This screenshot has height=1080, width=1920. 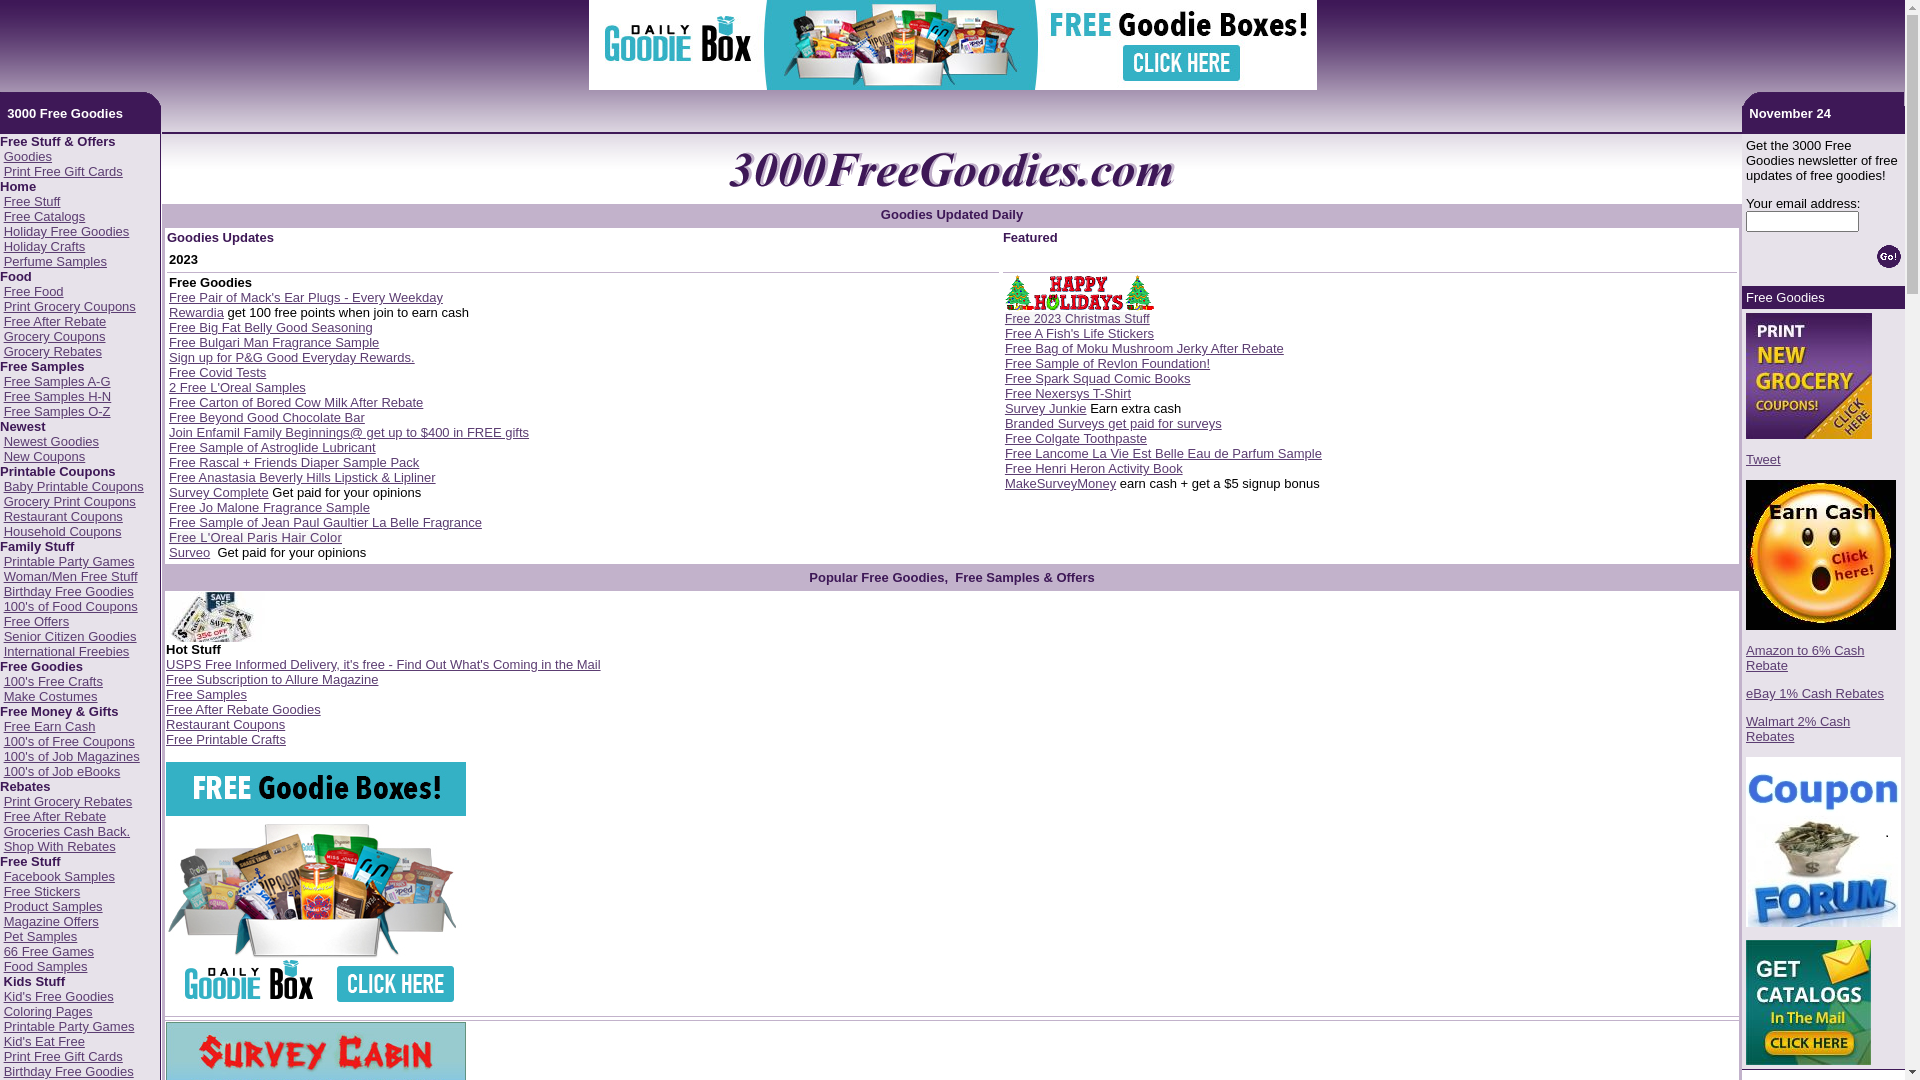 What do you see at coordinates (1098, 378) in the screenshot?
I see `Free Spark Squad Comic Books` at bounding box center [1098, 378].